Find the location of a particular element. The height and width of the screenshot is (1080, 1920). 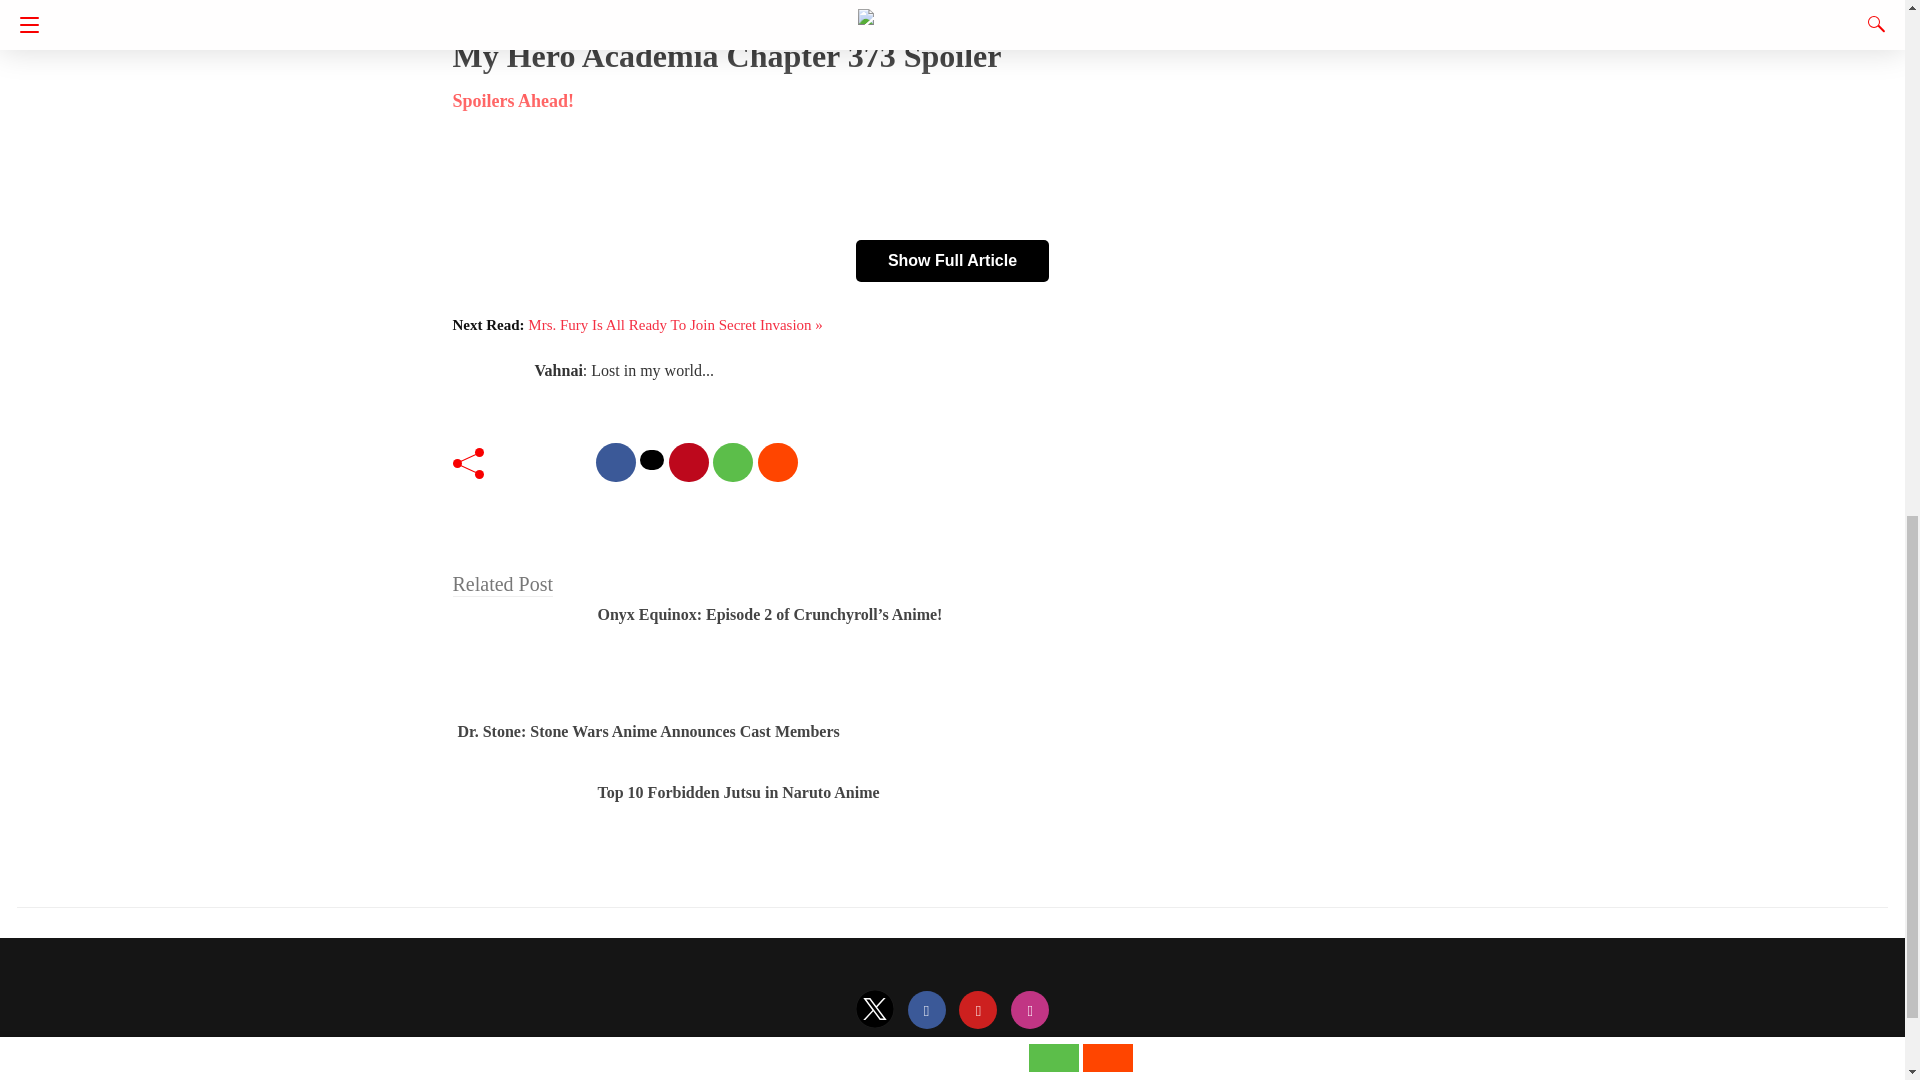

whatsapp share is located at coordinates (732, 462).